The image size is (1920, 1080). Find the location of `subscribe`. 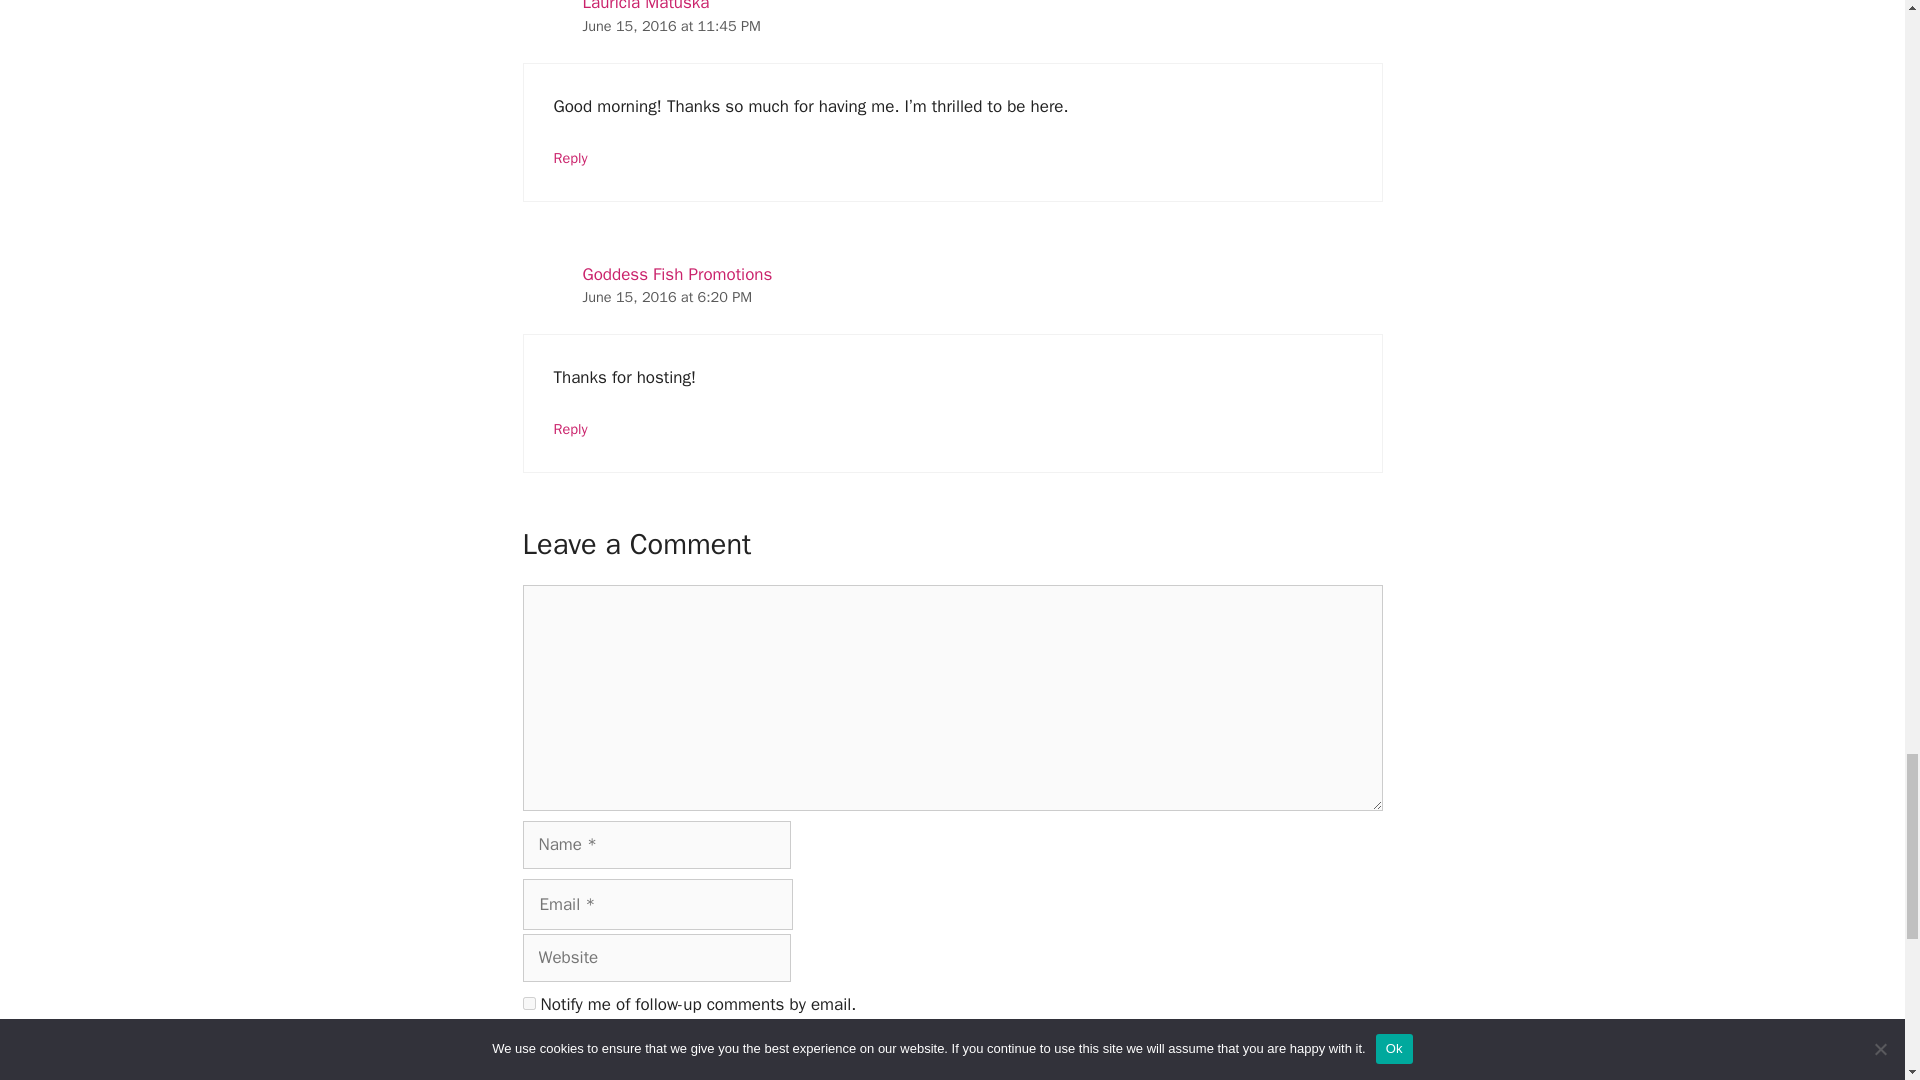

subscribe is located at coordinates (528, 1048).